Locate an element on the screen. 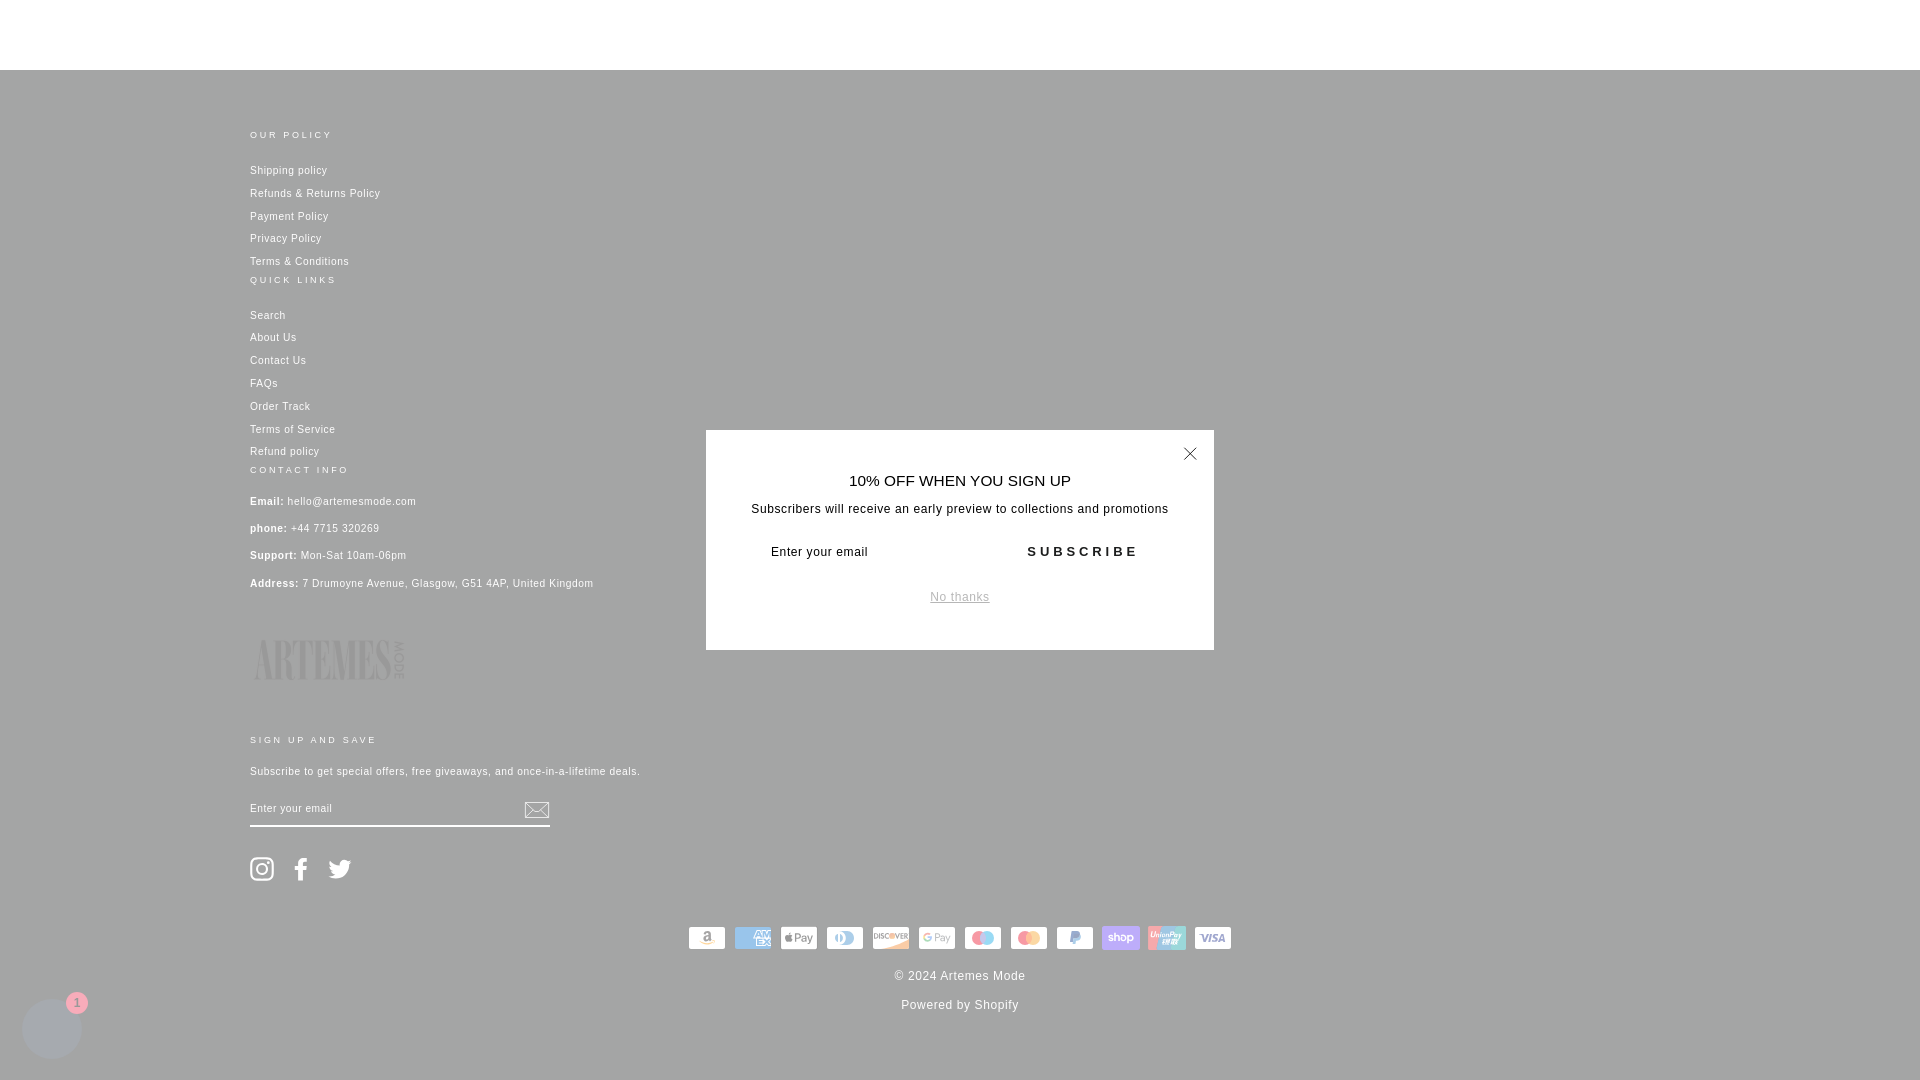 Image resolution: width=1920 pixels, height=1080 pixels. American Express is located at coordinates (752, 938).